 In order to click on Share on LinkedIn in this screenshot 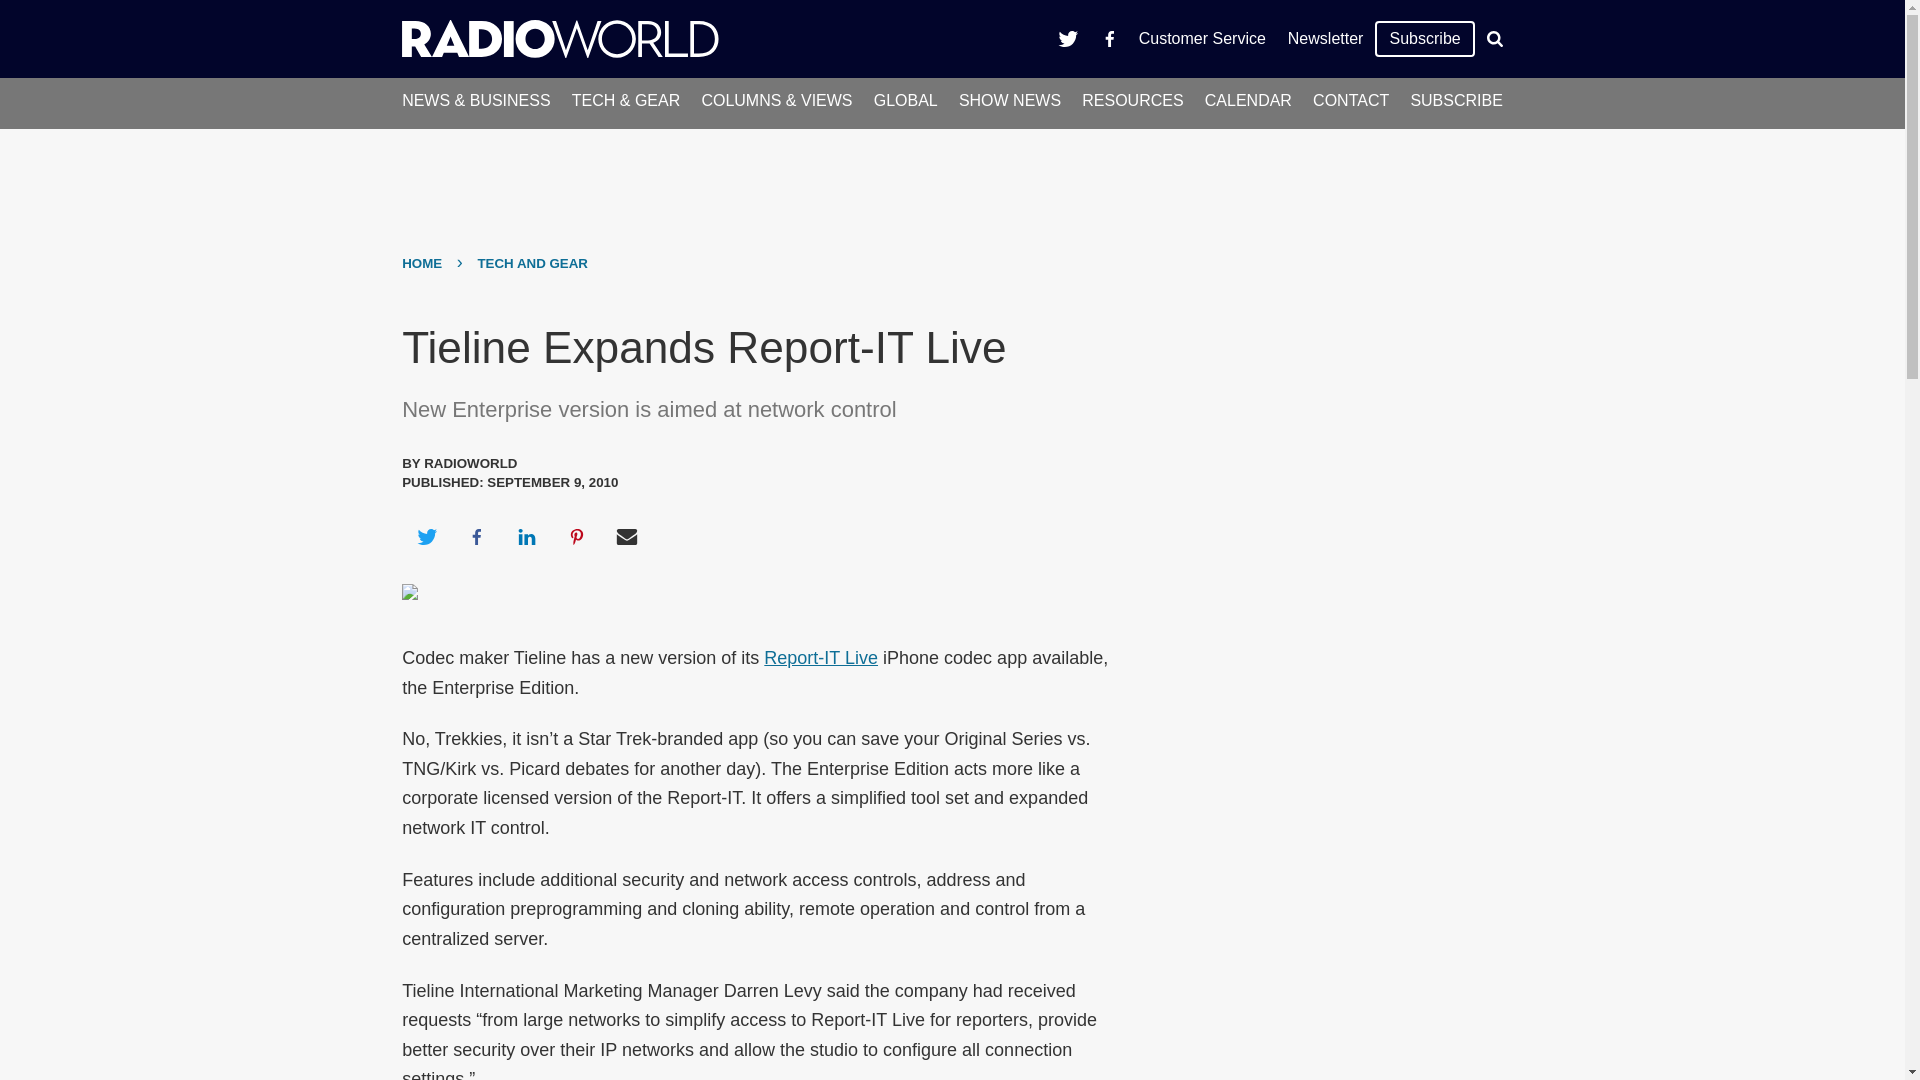, I will do `click(526, 536)`.